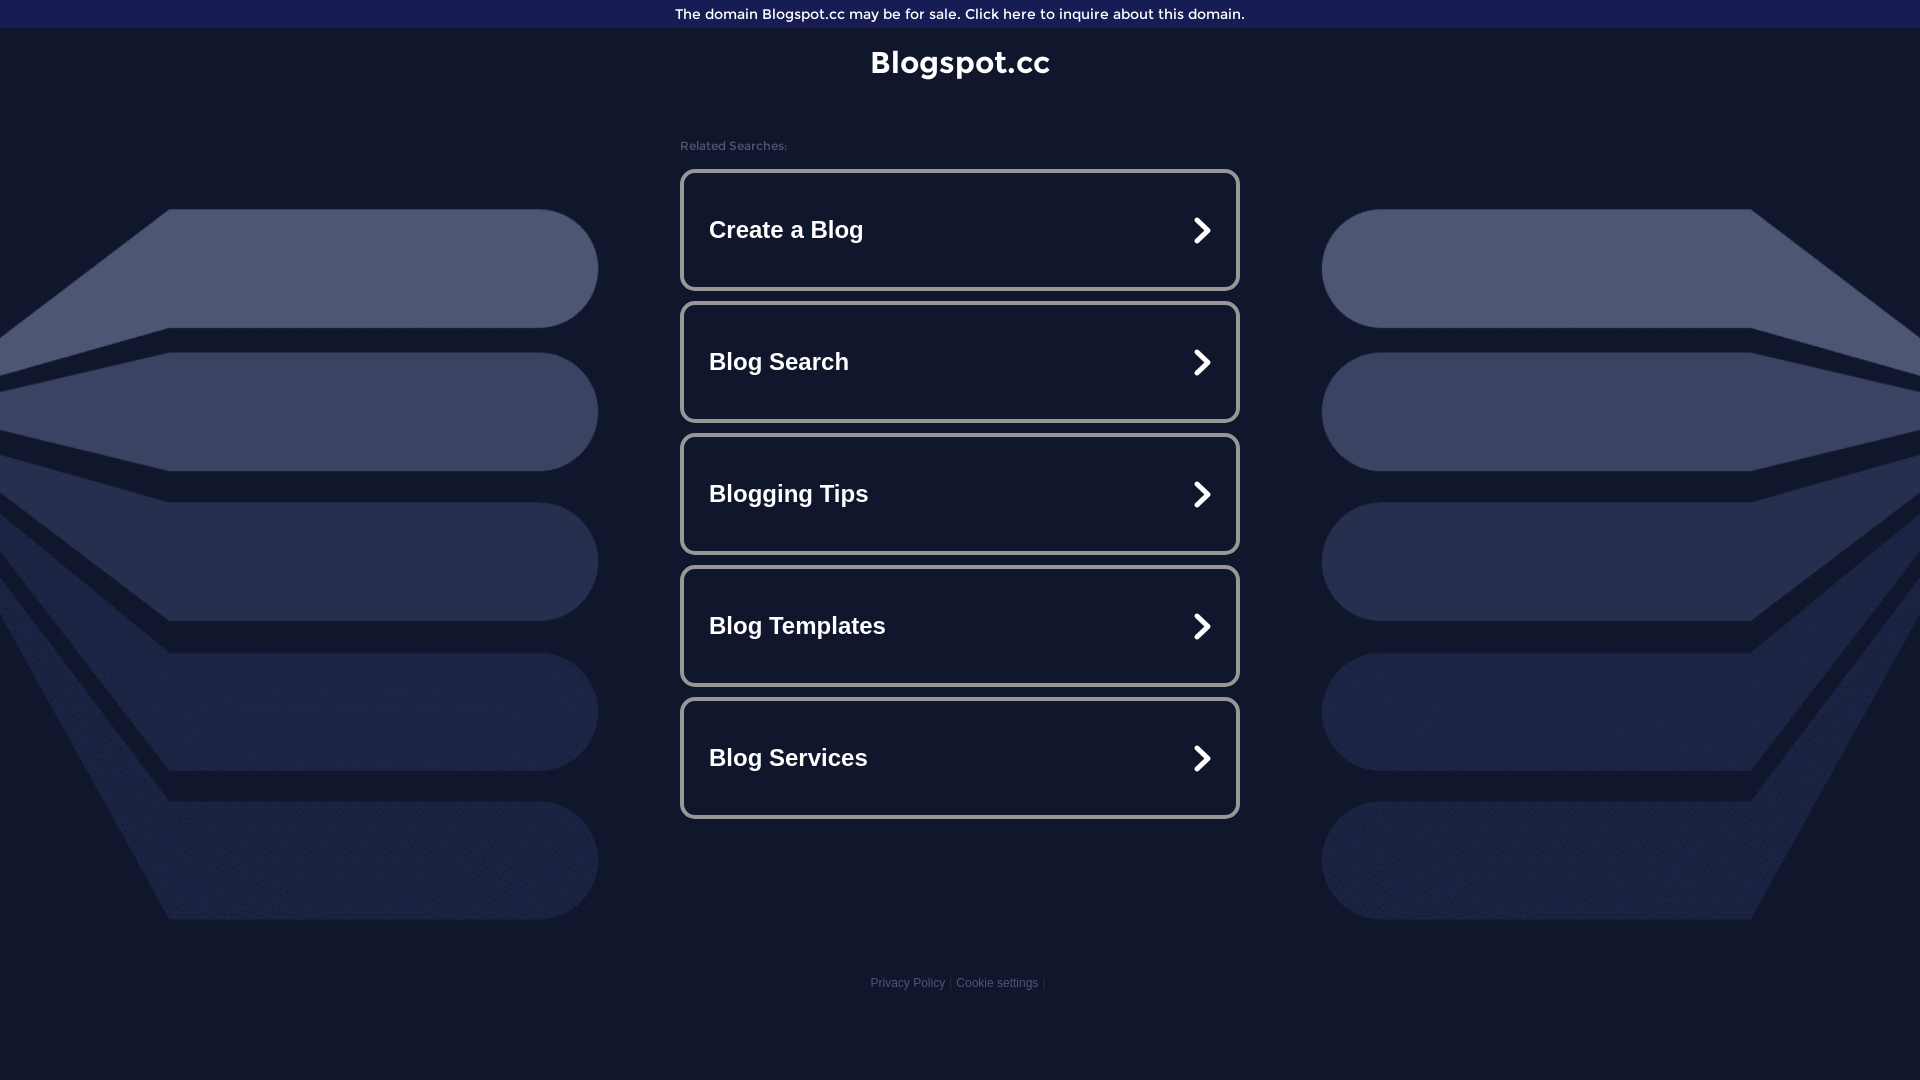 The height and width of the screenshot is (1080, 1920). I want to click on Blog Templates, so click(960, 626).